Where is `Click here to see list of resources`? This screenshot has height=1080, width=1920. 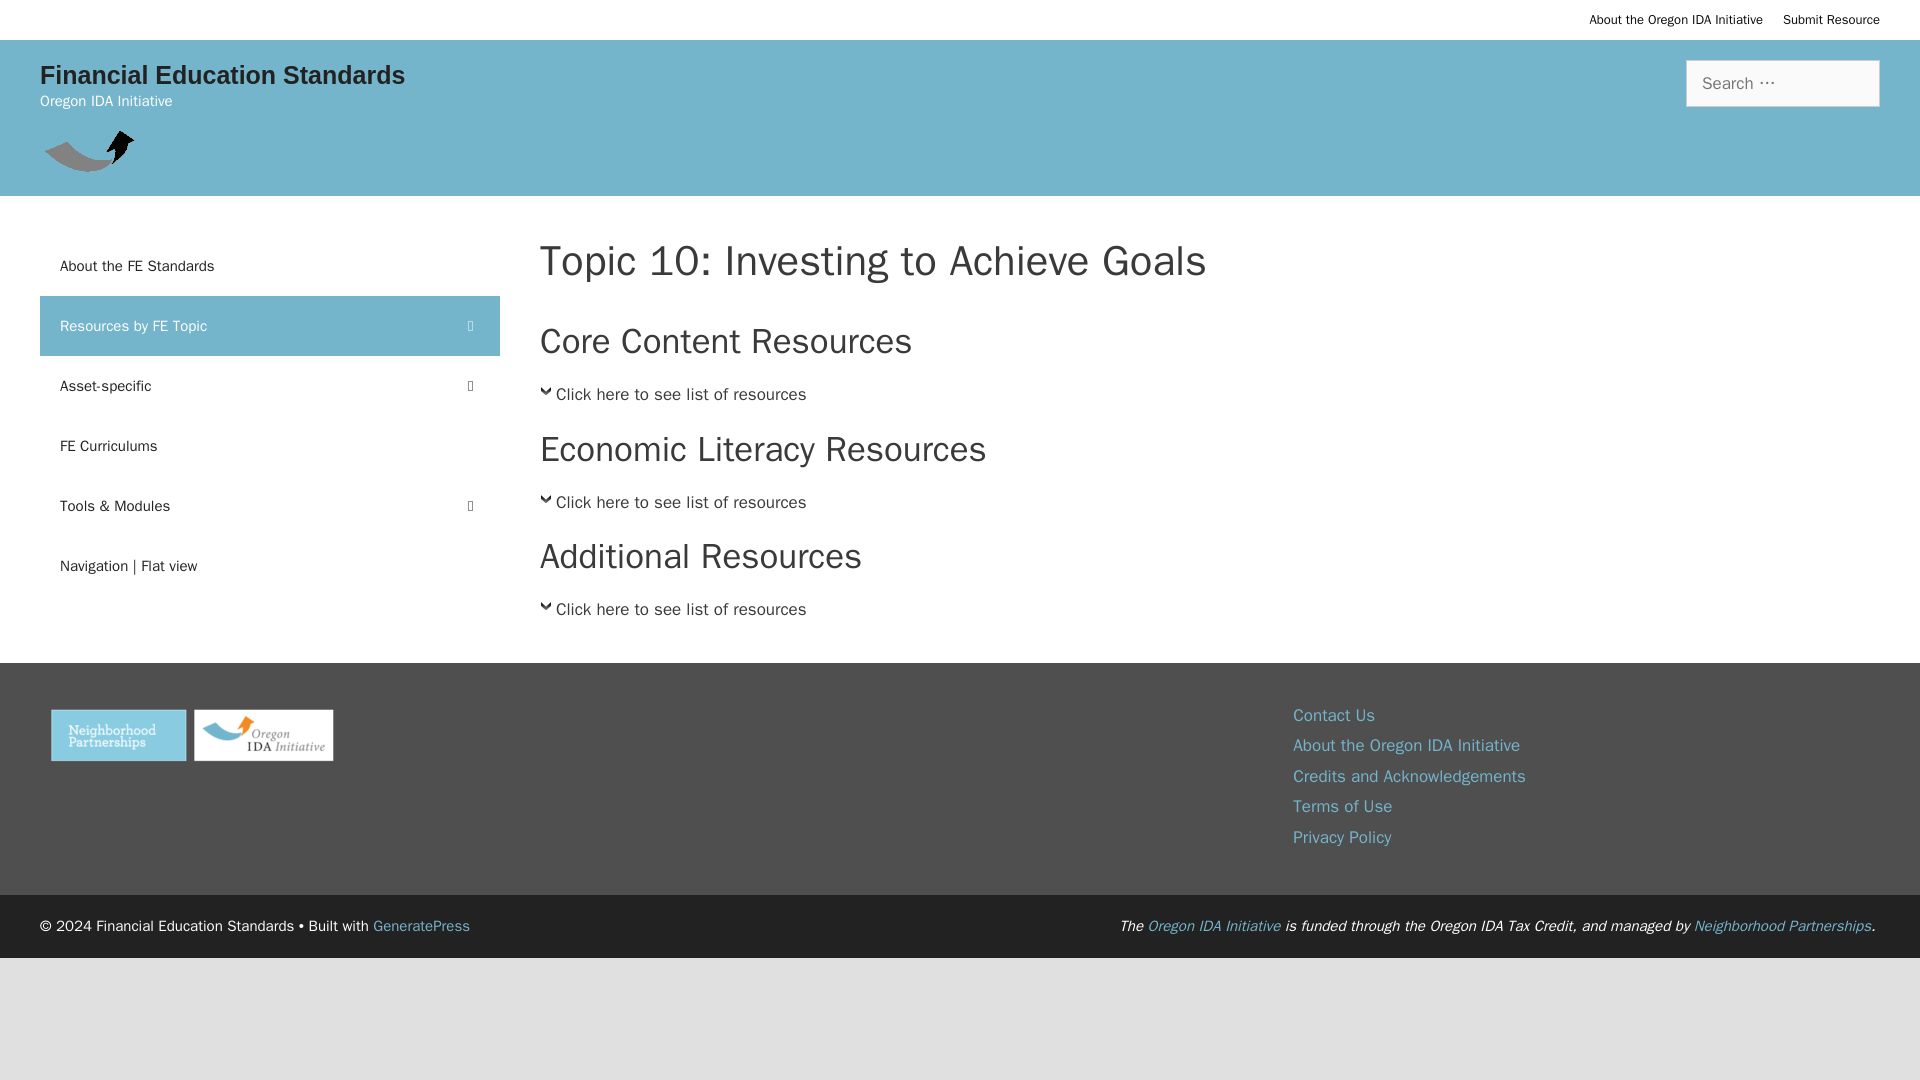 Click here to see list of resources is located at coordinates (672, 399).